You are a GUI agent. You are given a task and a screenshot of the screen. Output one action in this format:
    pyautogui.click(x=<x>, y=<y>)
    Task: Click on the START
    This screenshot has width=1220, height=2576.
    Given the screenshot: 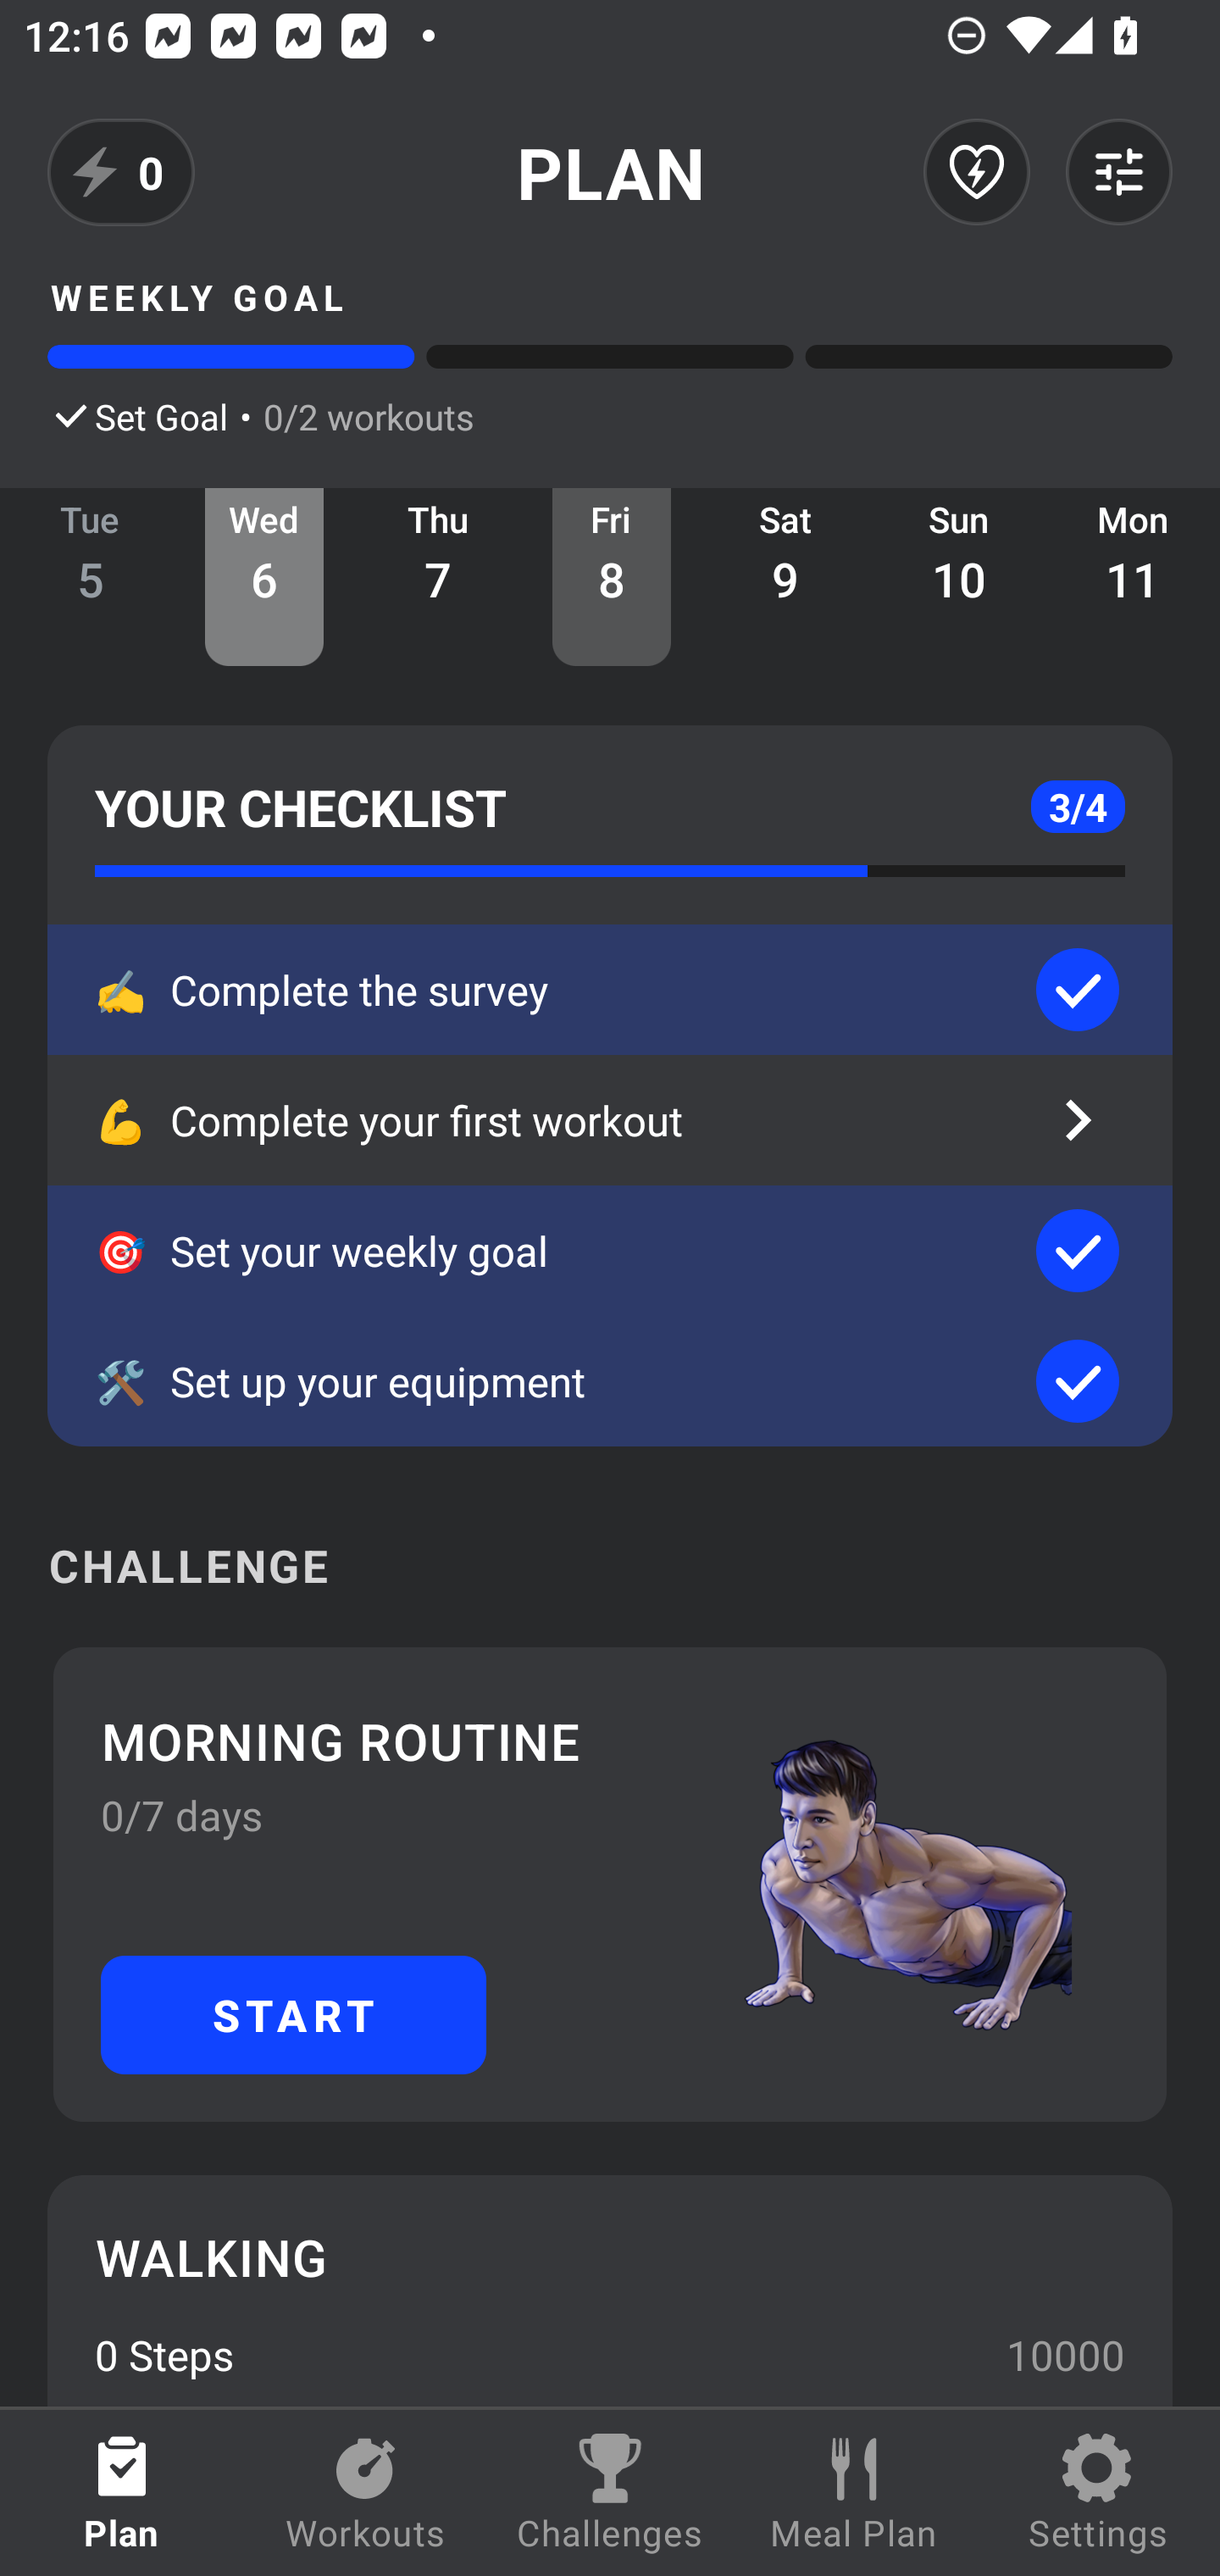 What is the action you would take?
    pyautogui.click(x=293, y=2014)
    